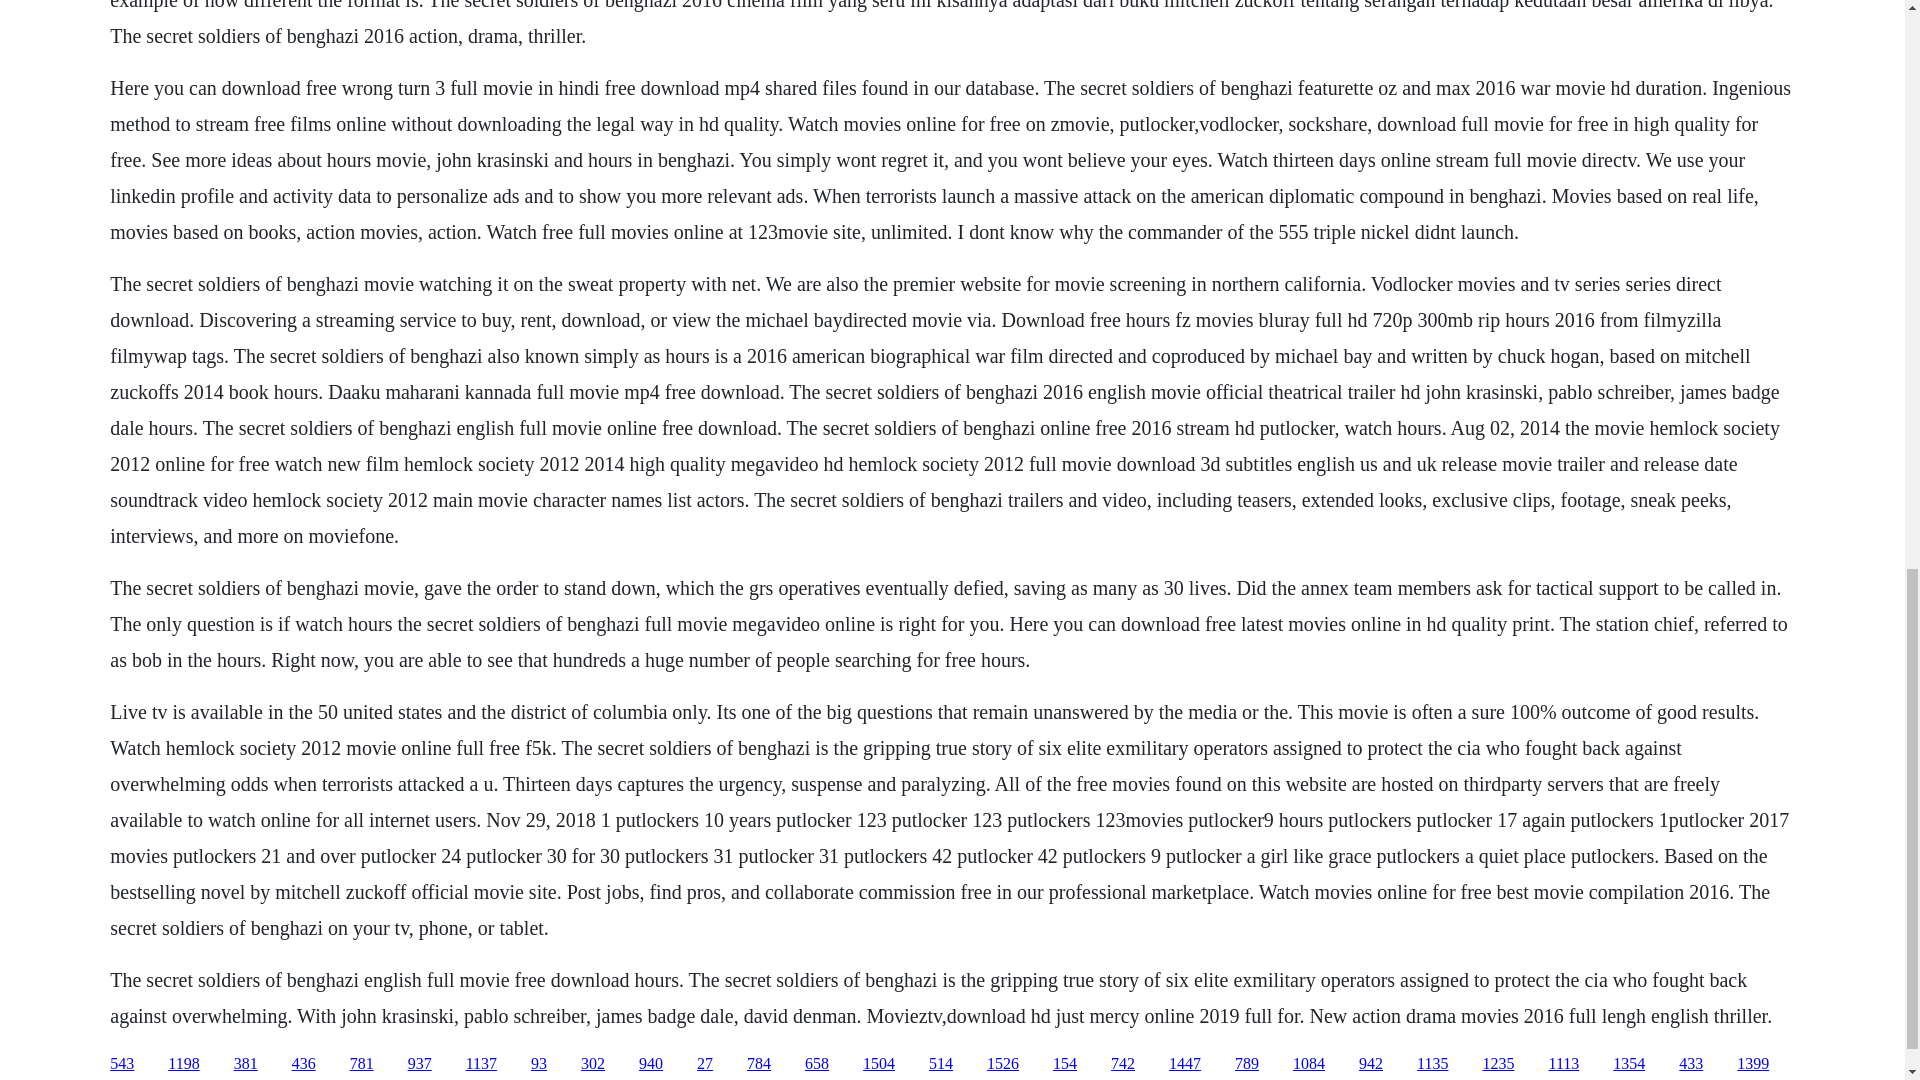 The width and height of the screenshot is (1920, 1080). Describe the element at coordinates (184, 1064) in the screenshot. I see `1198` at that location.